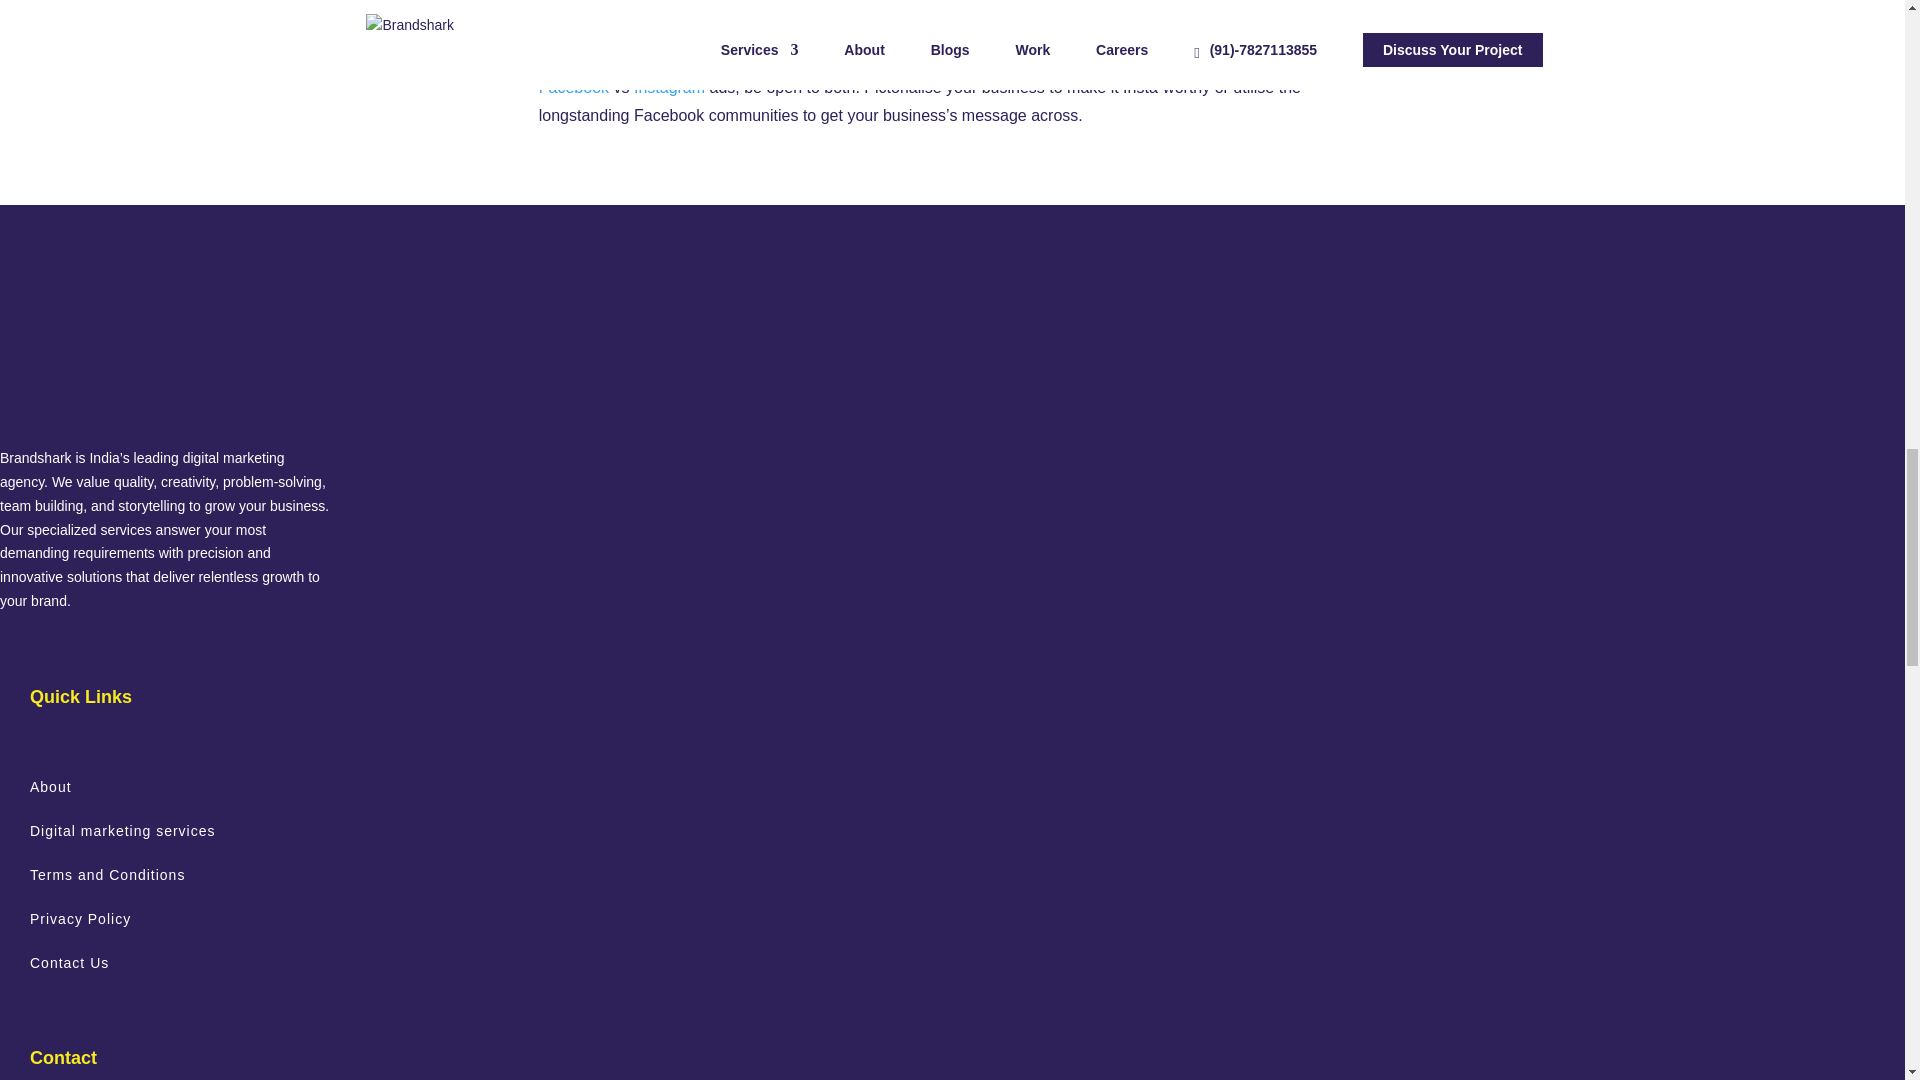 The height and width of the screenshot is (1080, 1920). I want to click on bs-logo-white, so click(133, 344).